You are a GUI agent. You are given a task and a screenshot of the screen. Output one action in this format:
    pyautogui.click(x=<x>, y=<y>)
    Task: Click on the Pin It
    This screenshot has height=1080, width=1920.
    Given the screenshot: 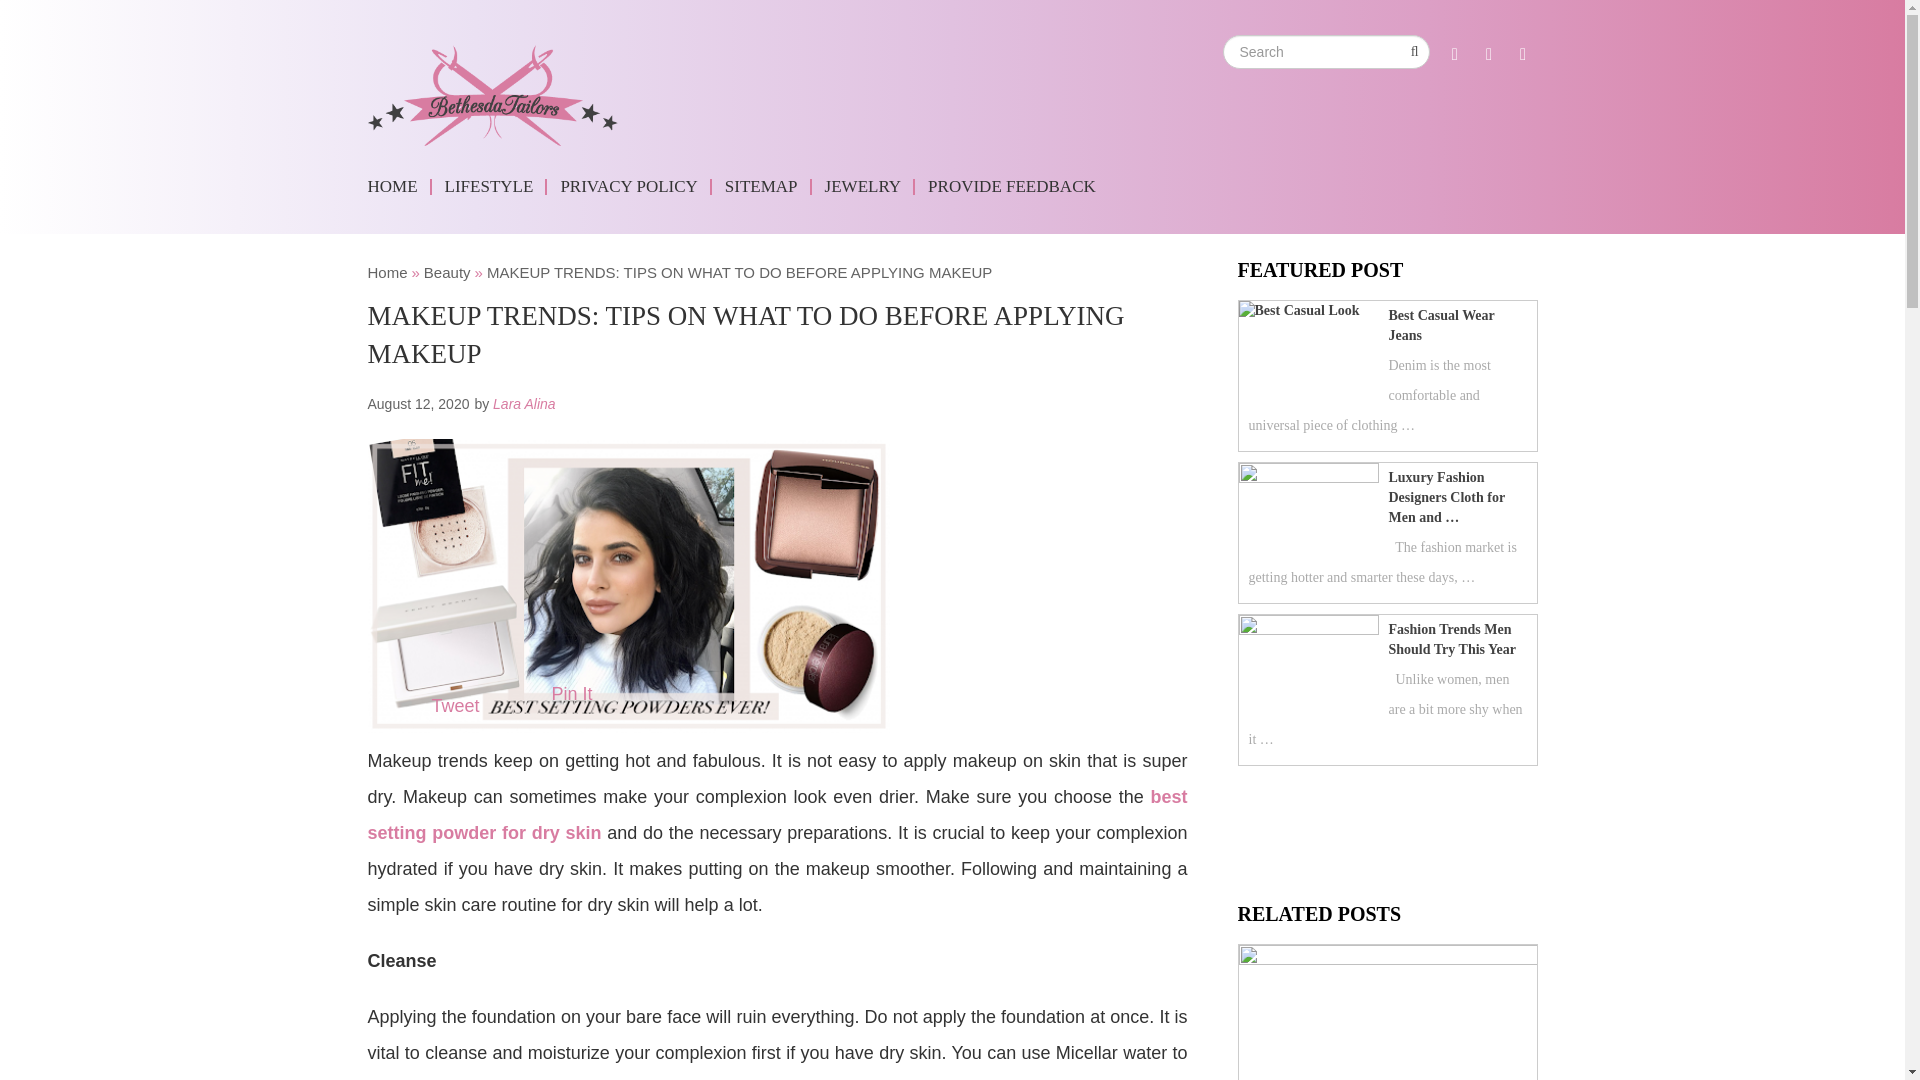 What is the action you would take?
    pyautogui.click(x=572, y=694)
    